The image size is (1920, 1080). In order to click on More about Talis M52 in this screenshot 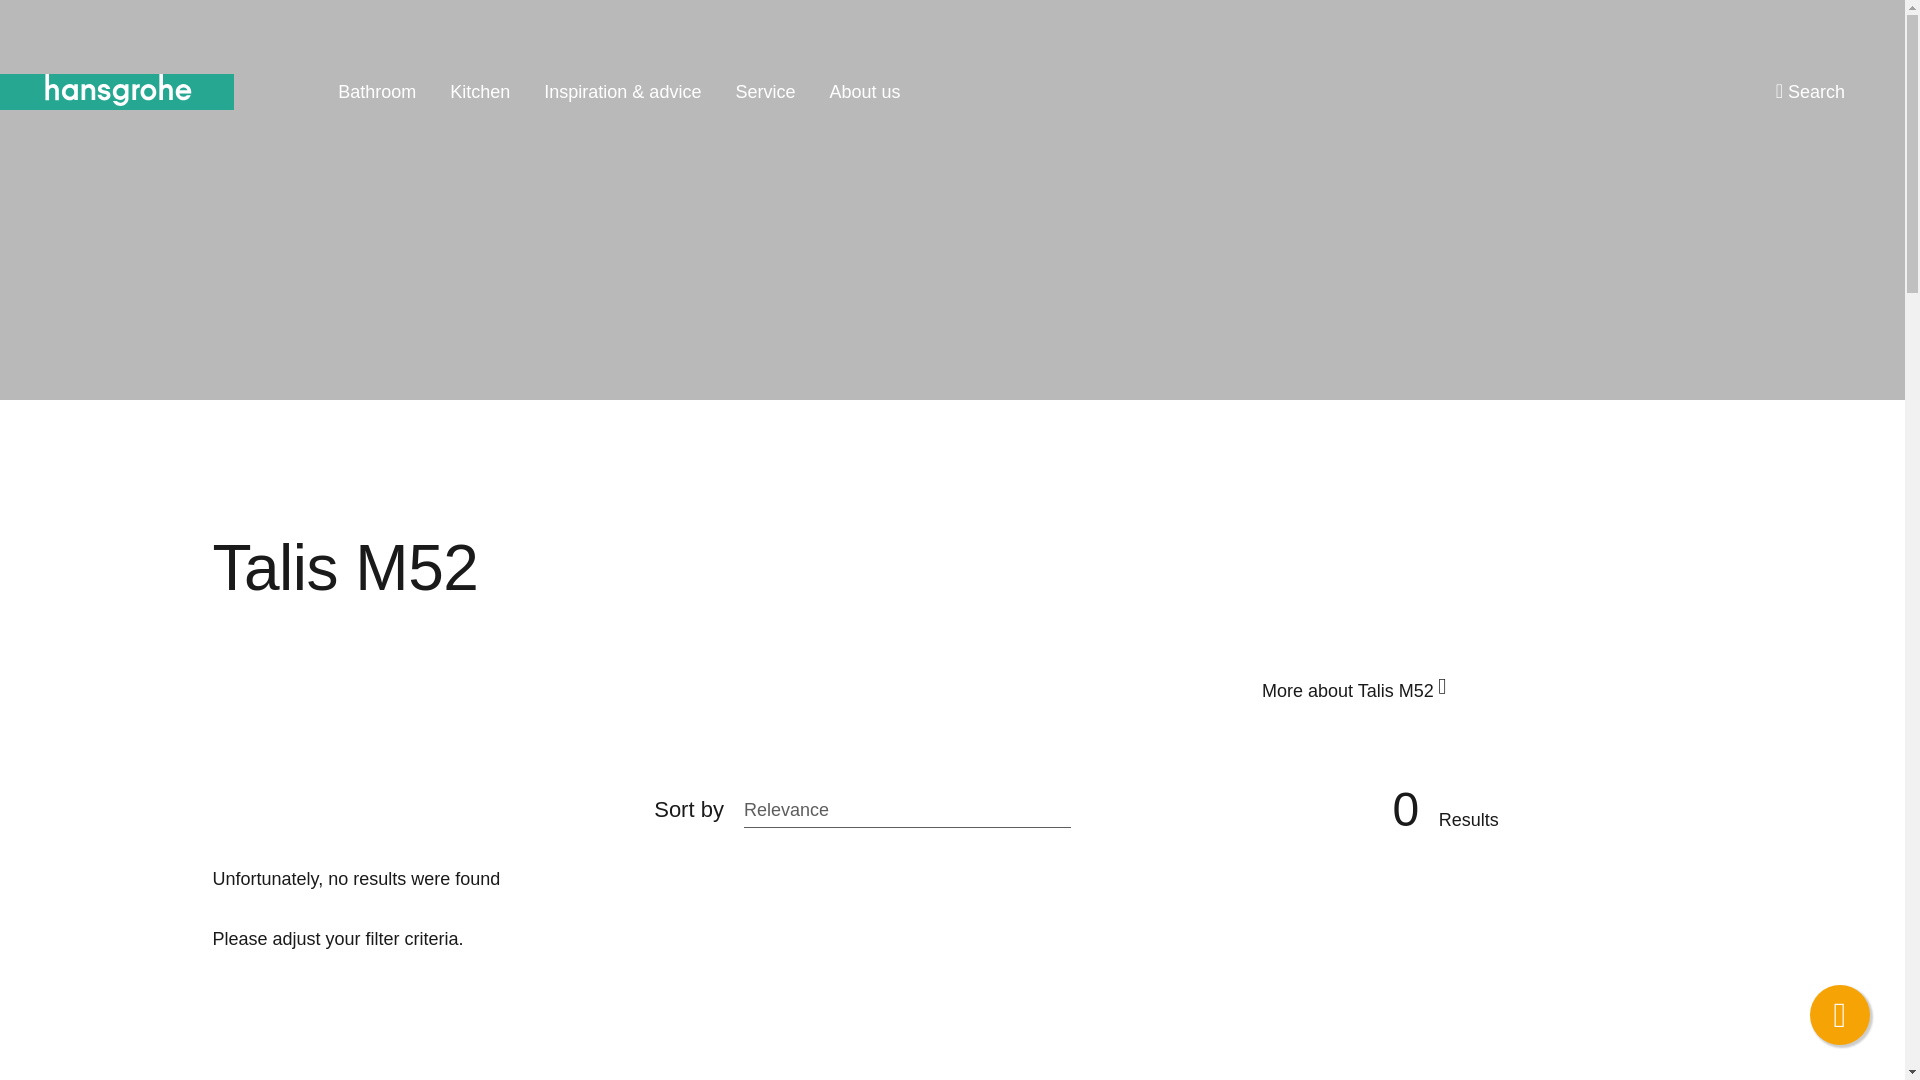, I will do `click(1353, 686)`.